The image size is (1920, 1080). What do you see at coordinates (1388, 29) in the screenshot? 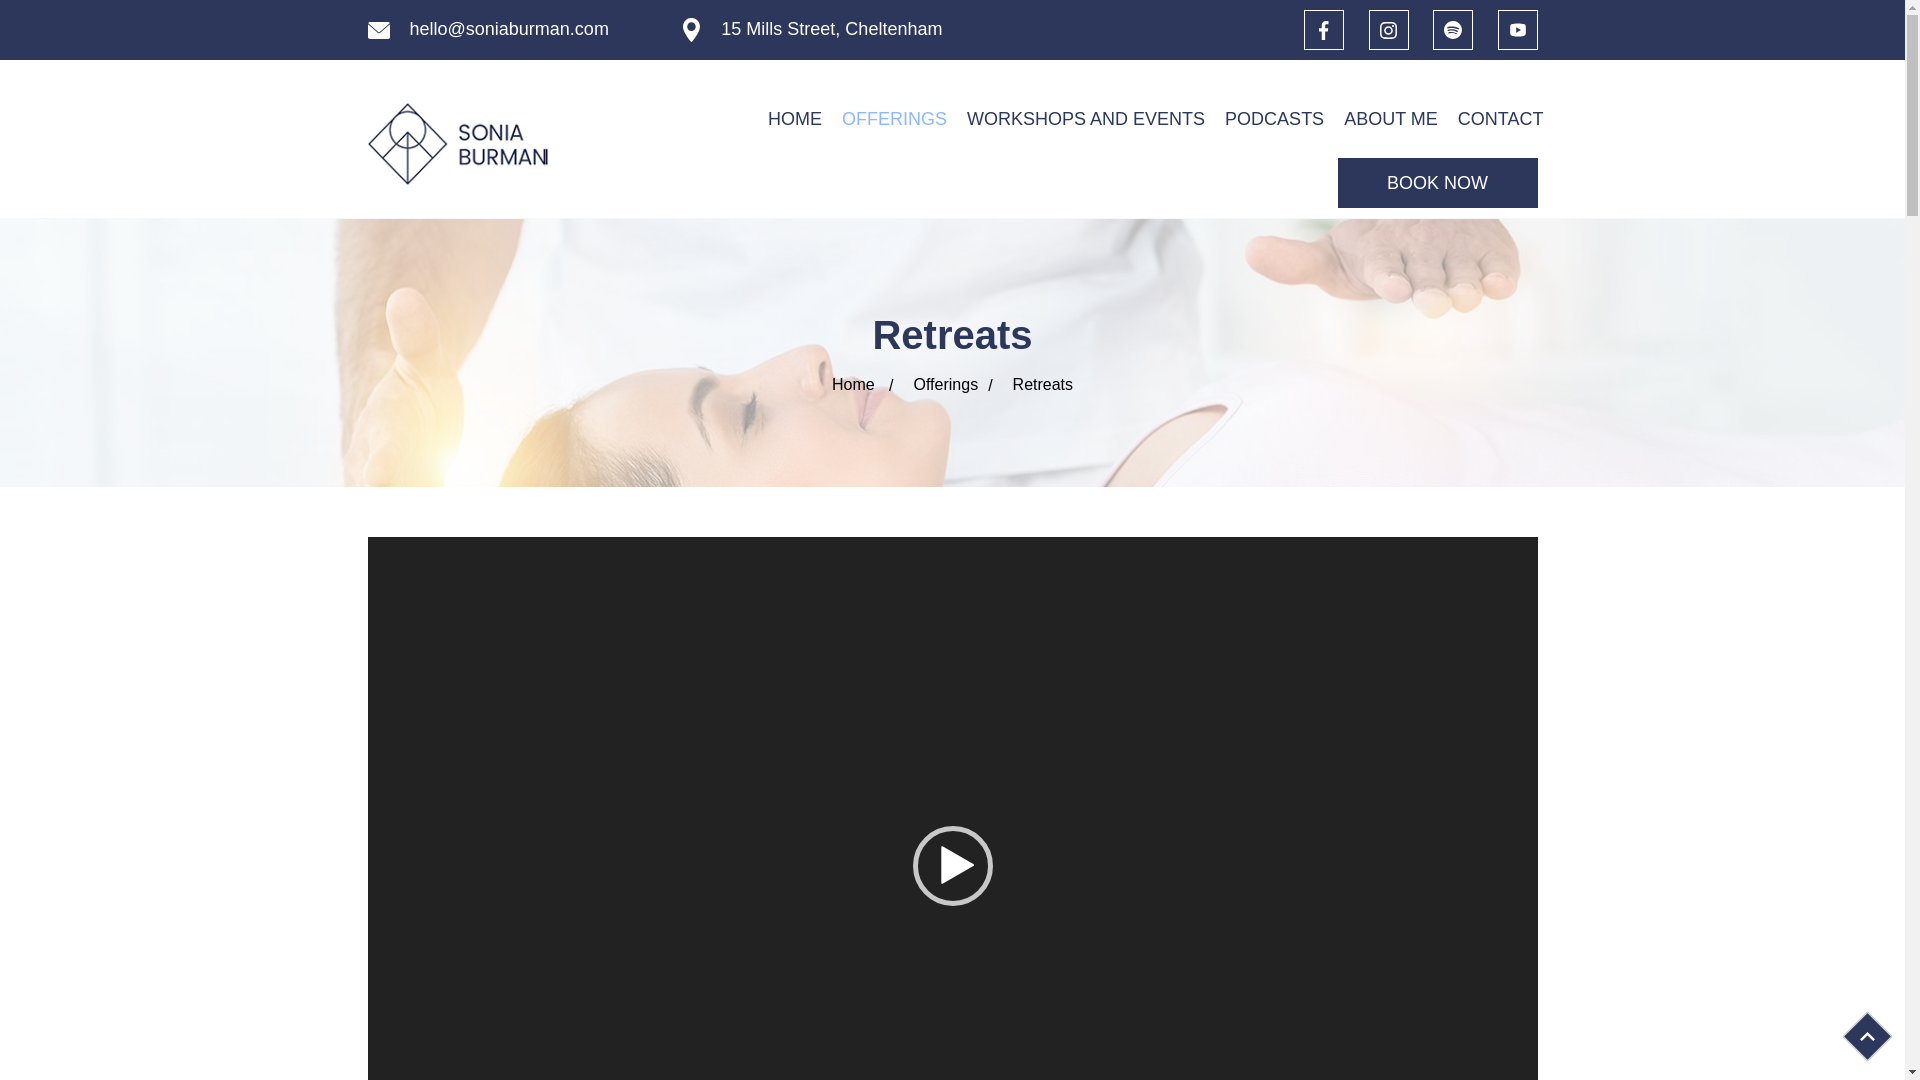
I see `Instagram` at bounding box center [1388, 29].